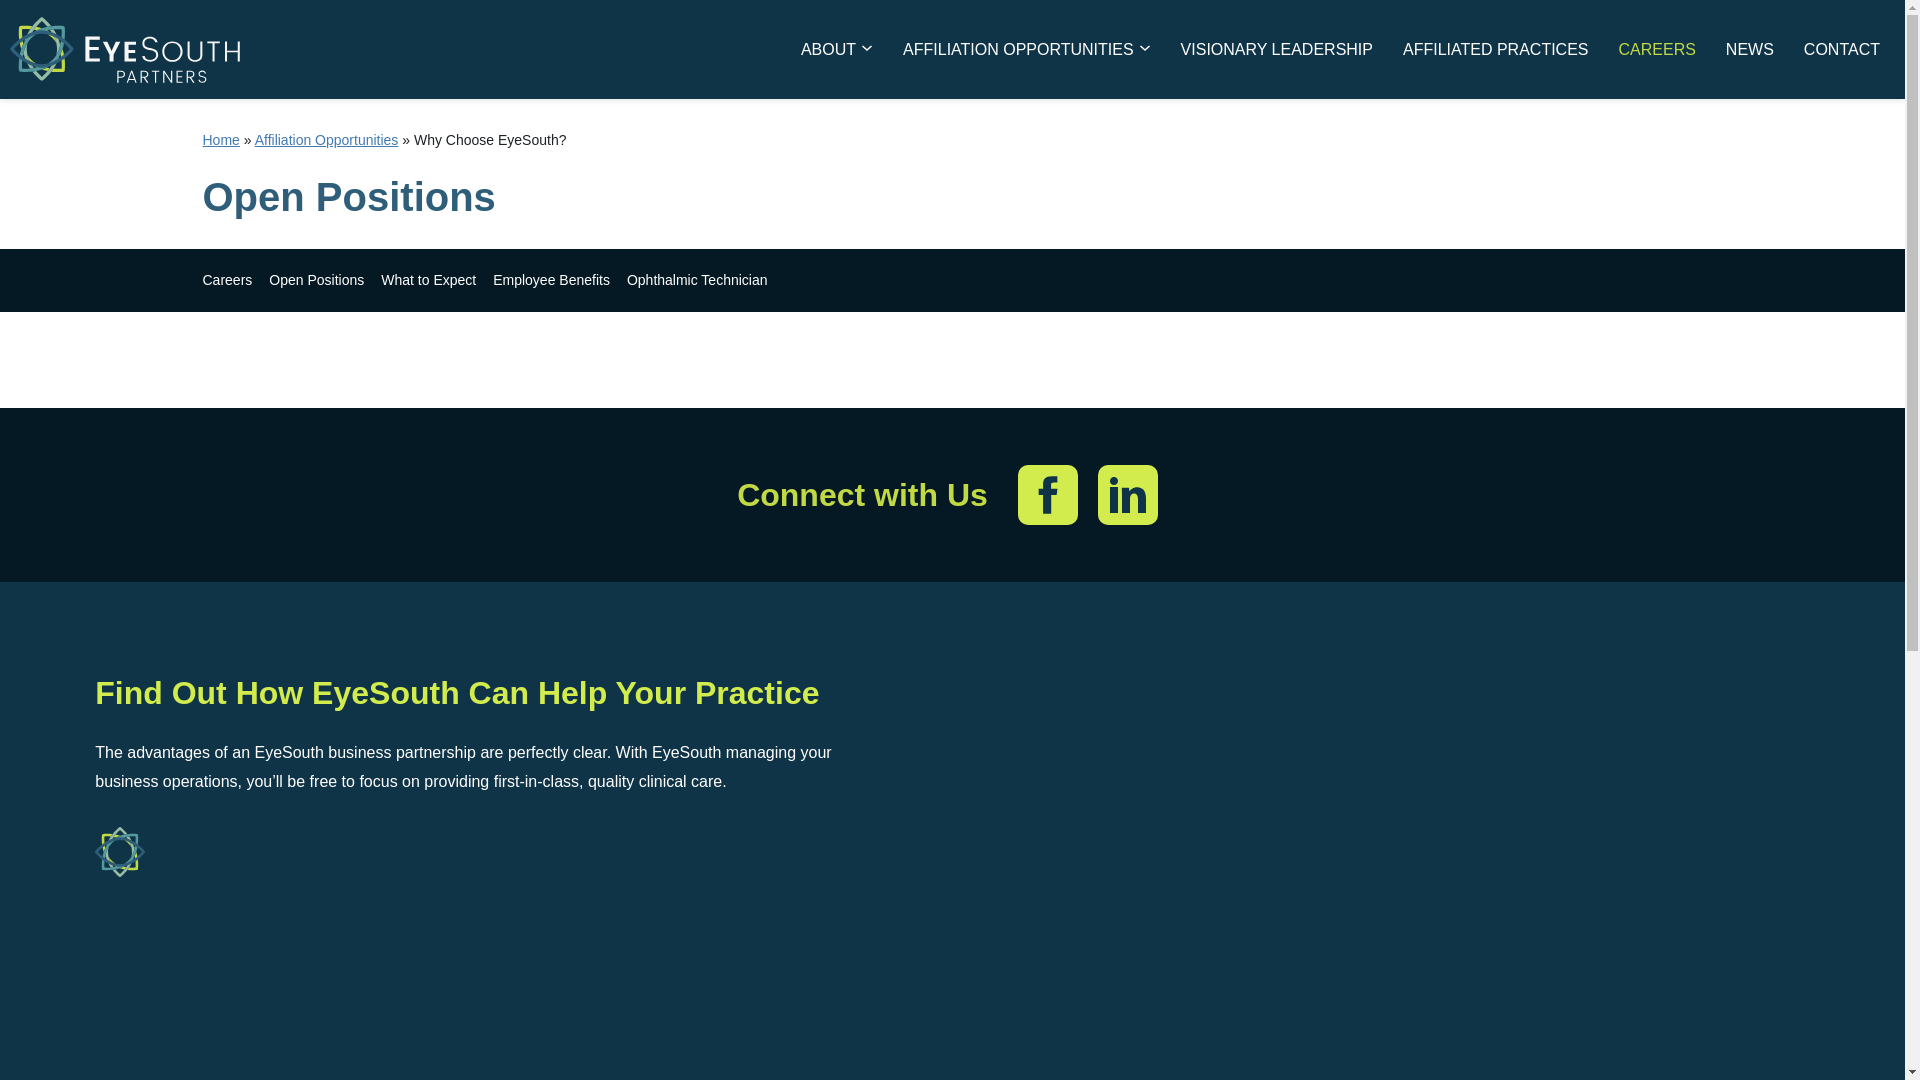 The image size is (1920, 1080). What do you see at coordinates (552, 280) in the screenshot?
I see `Employee Benefits` at bounding box center [552, 280].